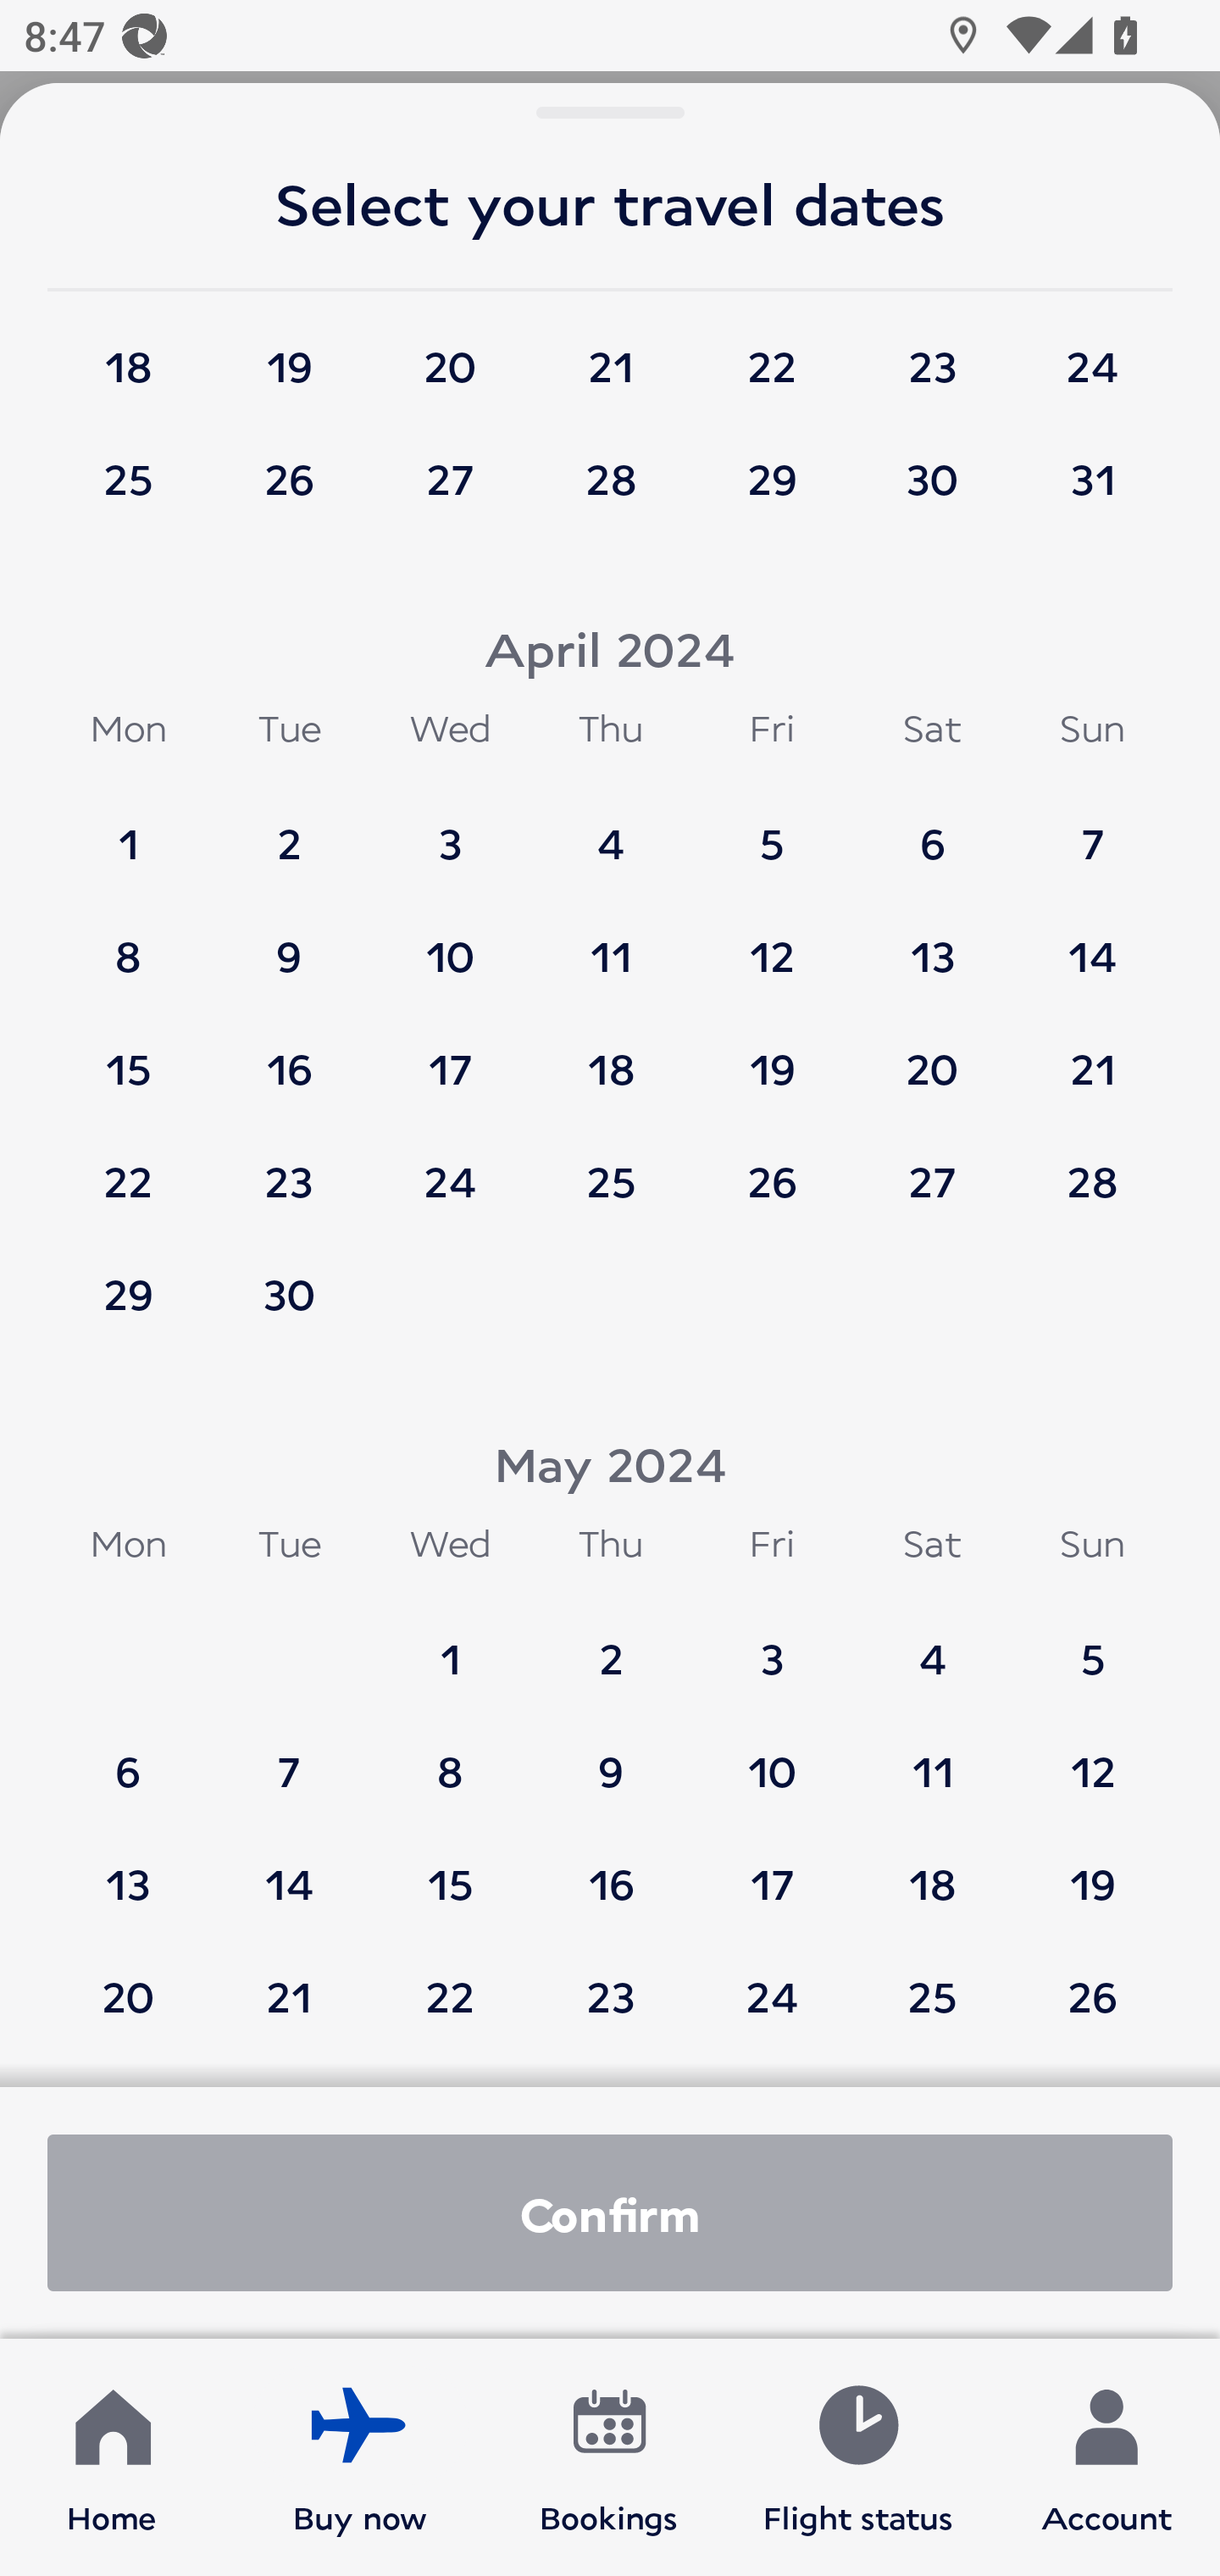 The image size is (1220, 2576). What do you see at coordinates (611, 828) in the screenshot?
I see `4` at bounding box center [611, 828].